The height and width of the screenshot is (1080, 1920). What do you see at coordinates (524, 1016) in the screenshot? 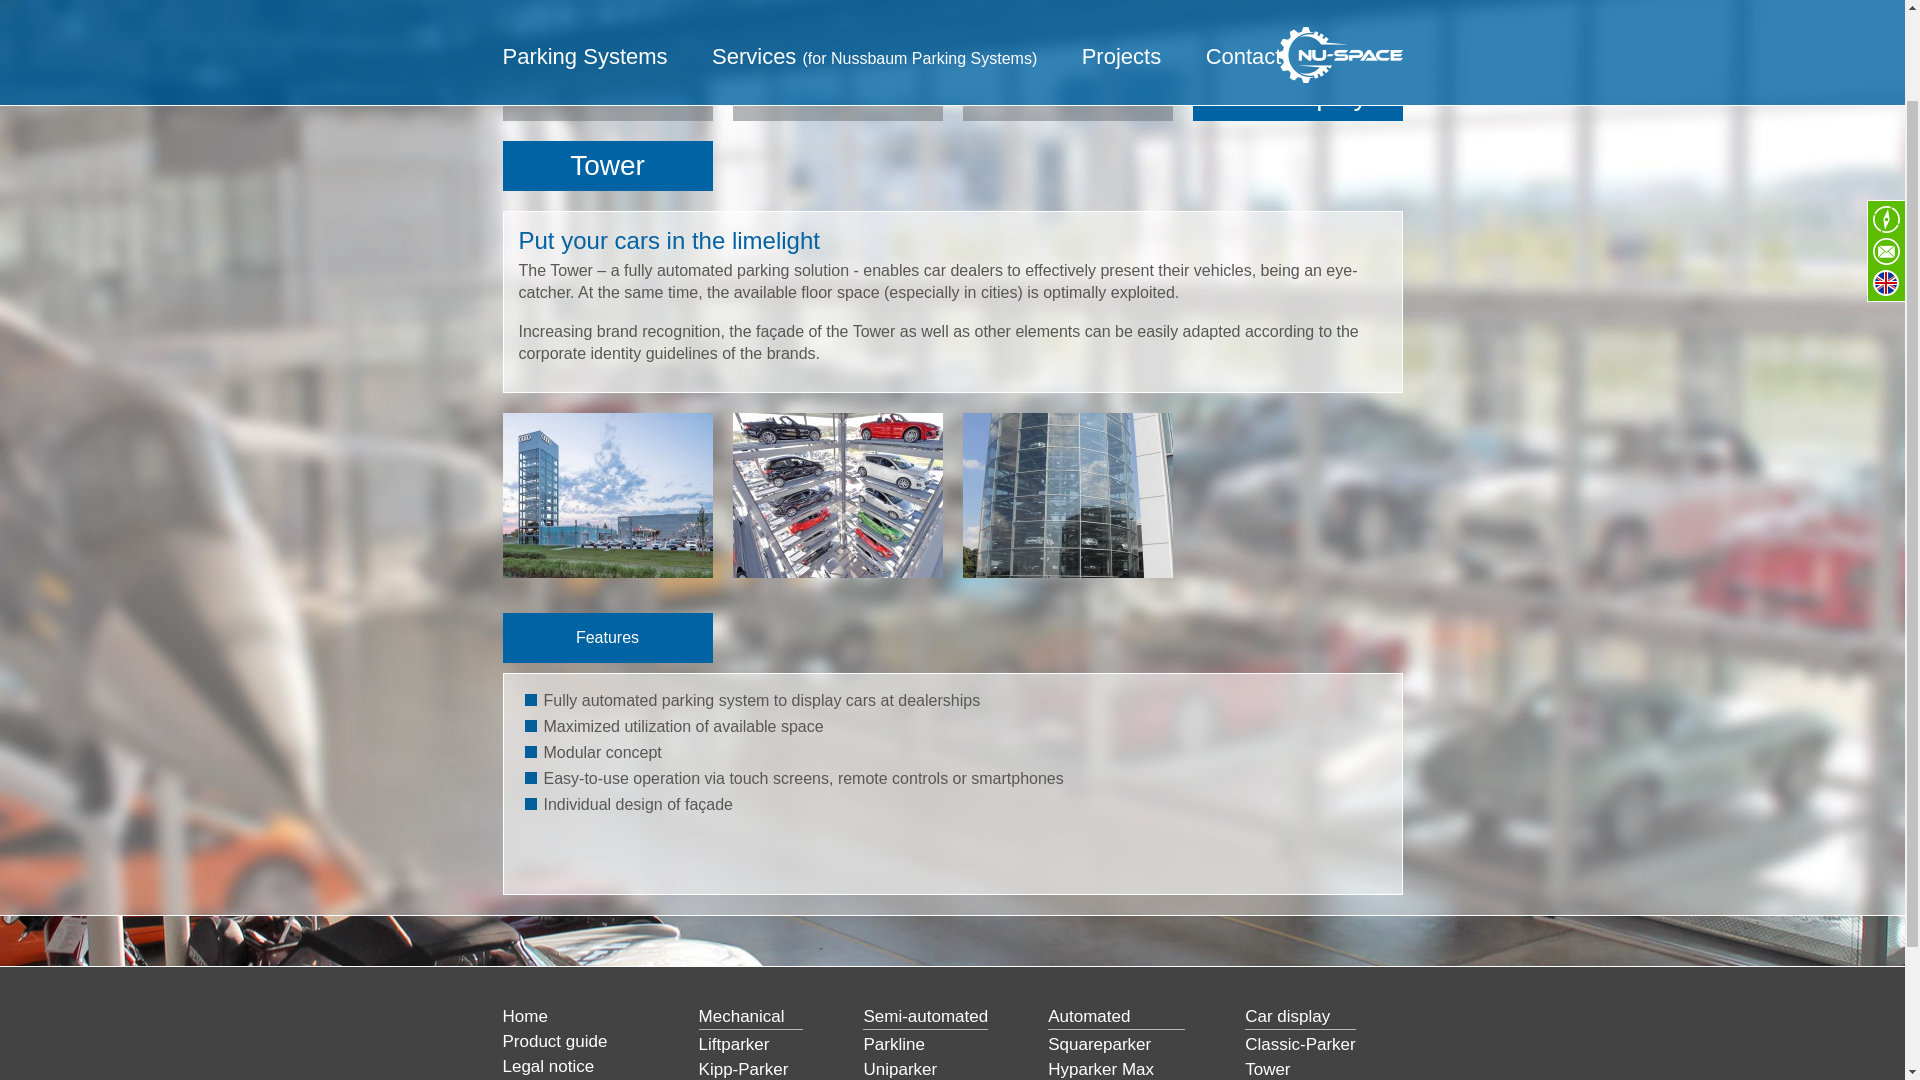
I see `Home` at bounding box center [524, 1016].